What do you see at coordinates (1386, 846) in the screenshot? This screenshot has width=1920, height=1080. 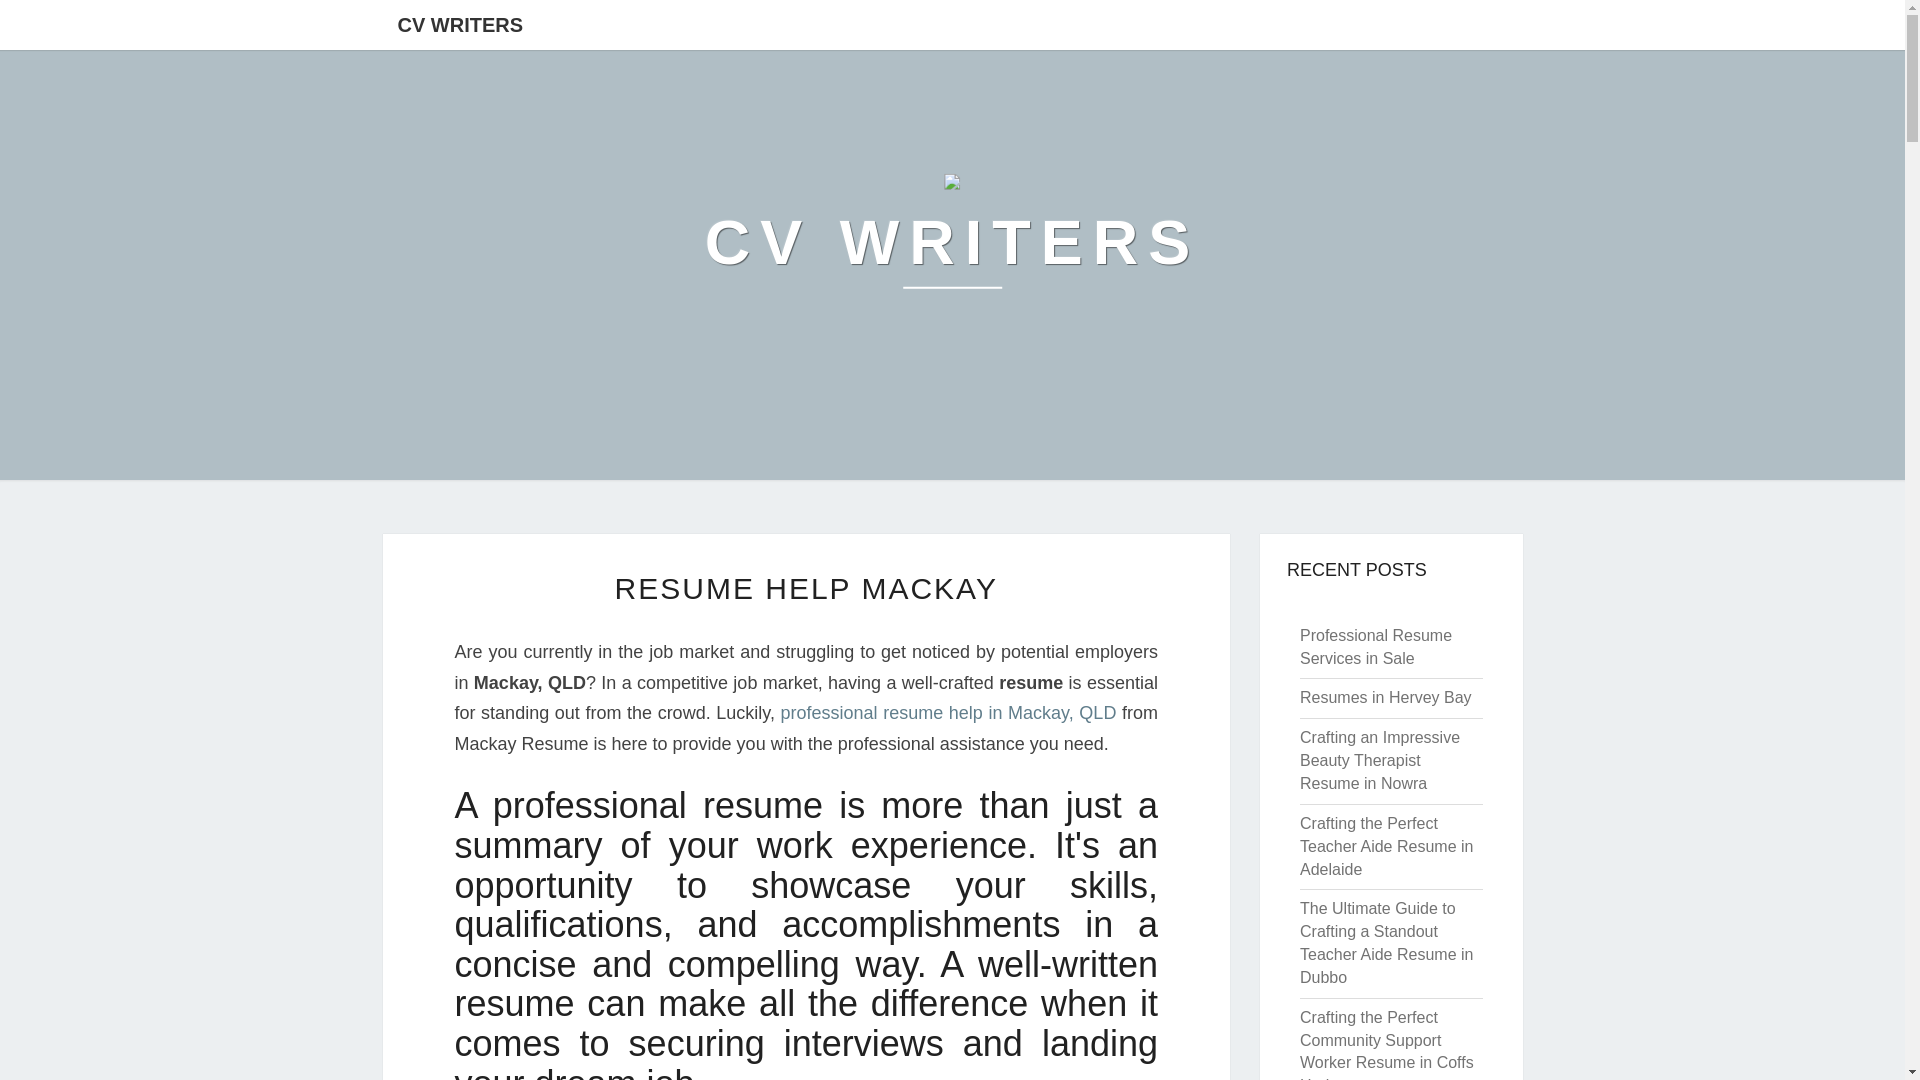 I see `Crafting the Perfect Teacher Aide Resume in Adelaide` at bounding box center [1386, 846].